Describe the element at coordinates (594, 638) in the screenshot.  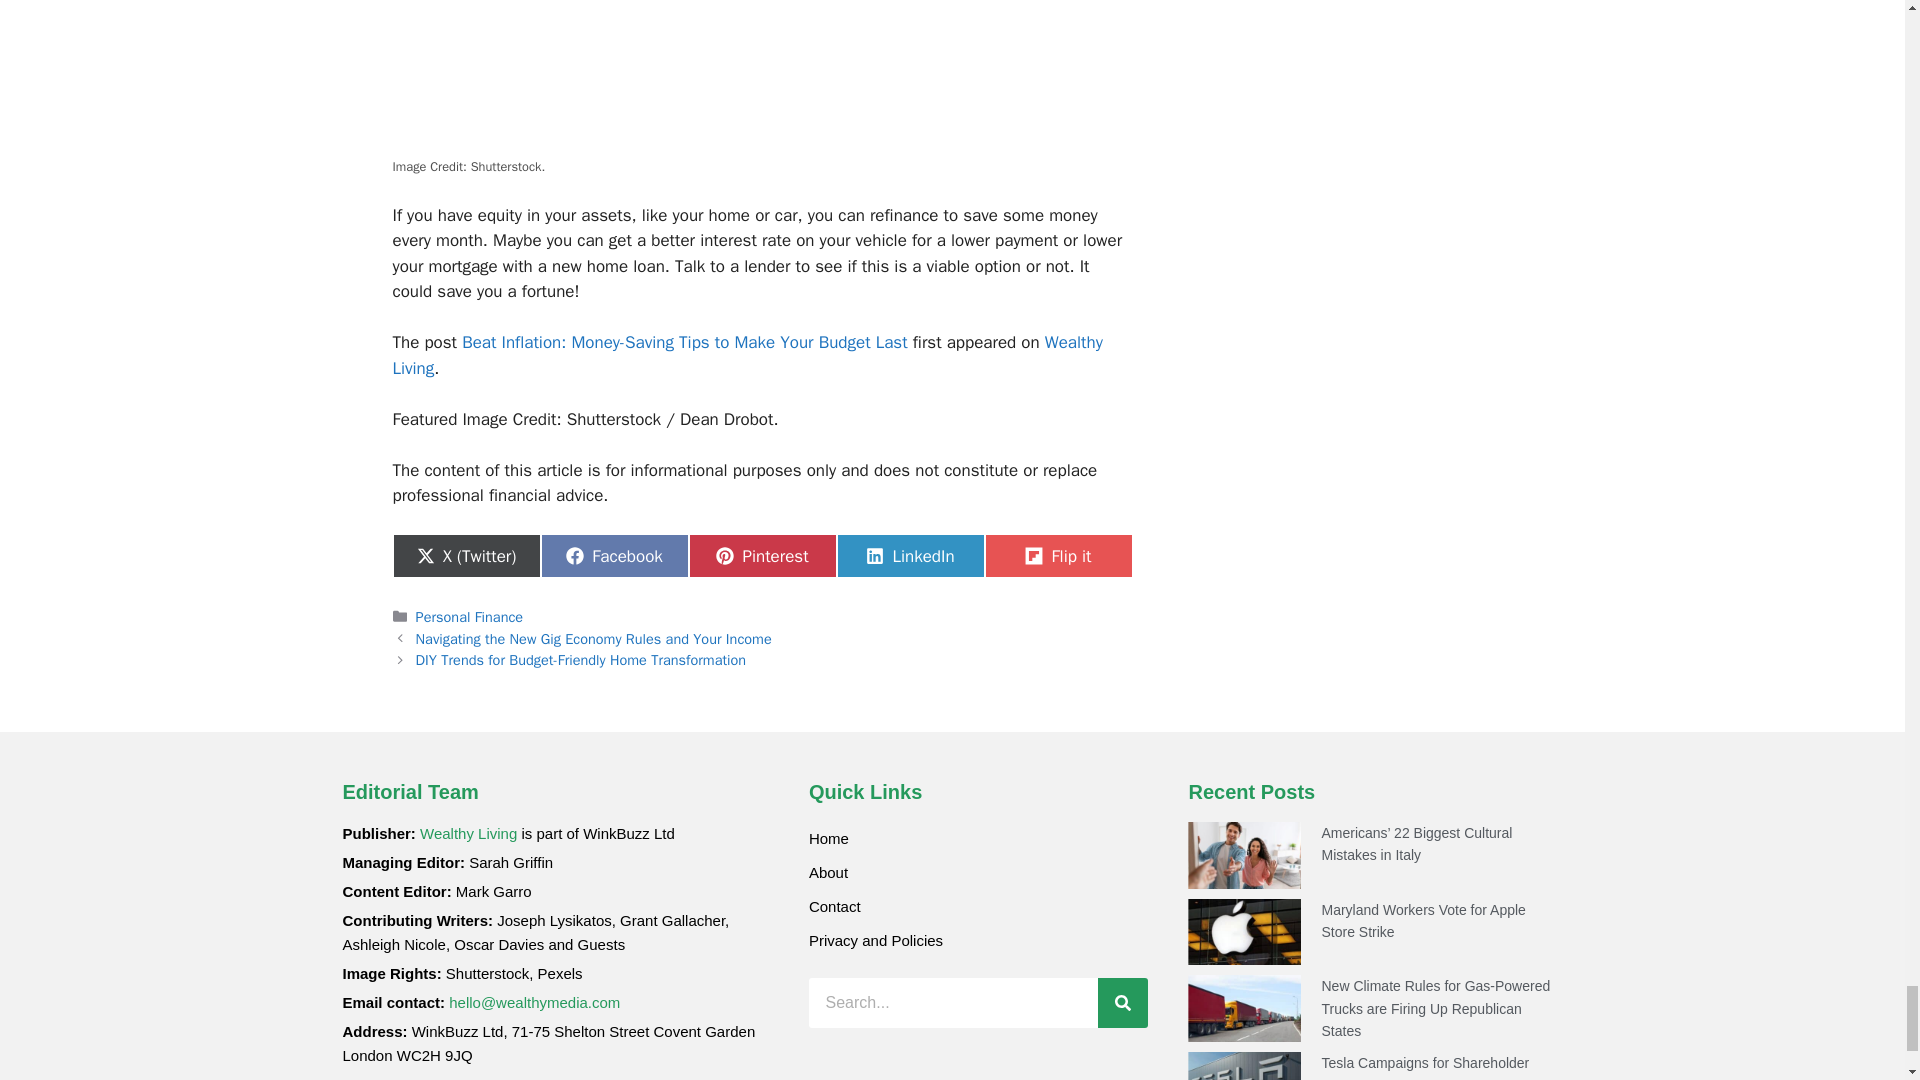
I see `Navigating the New Gig Economy Rules and Your Income` at that location.